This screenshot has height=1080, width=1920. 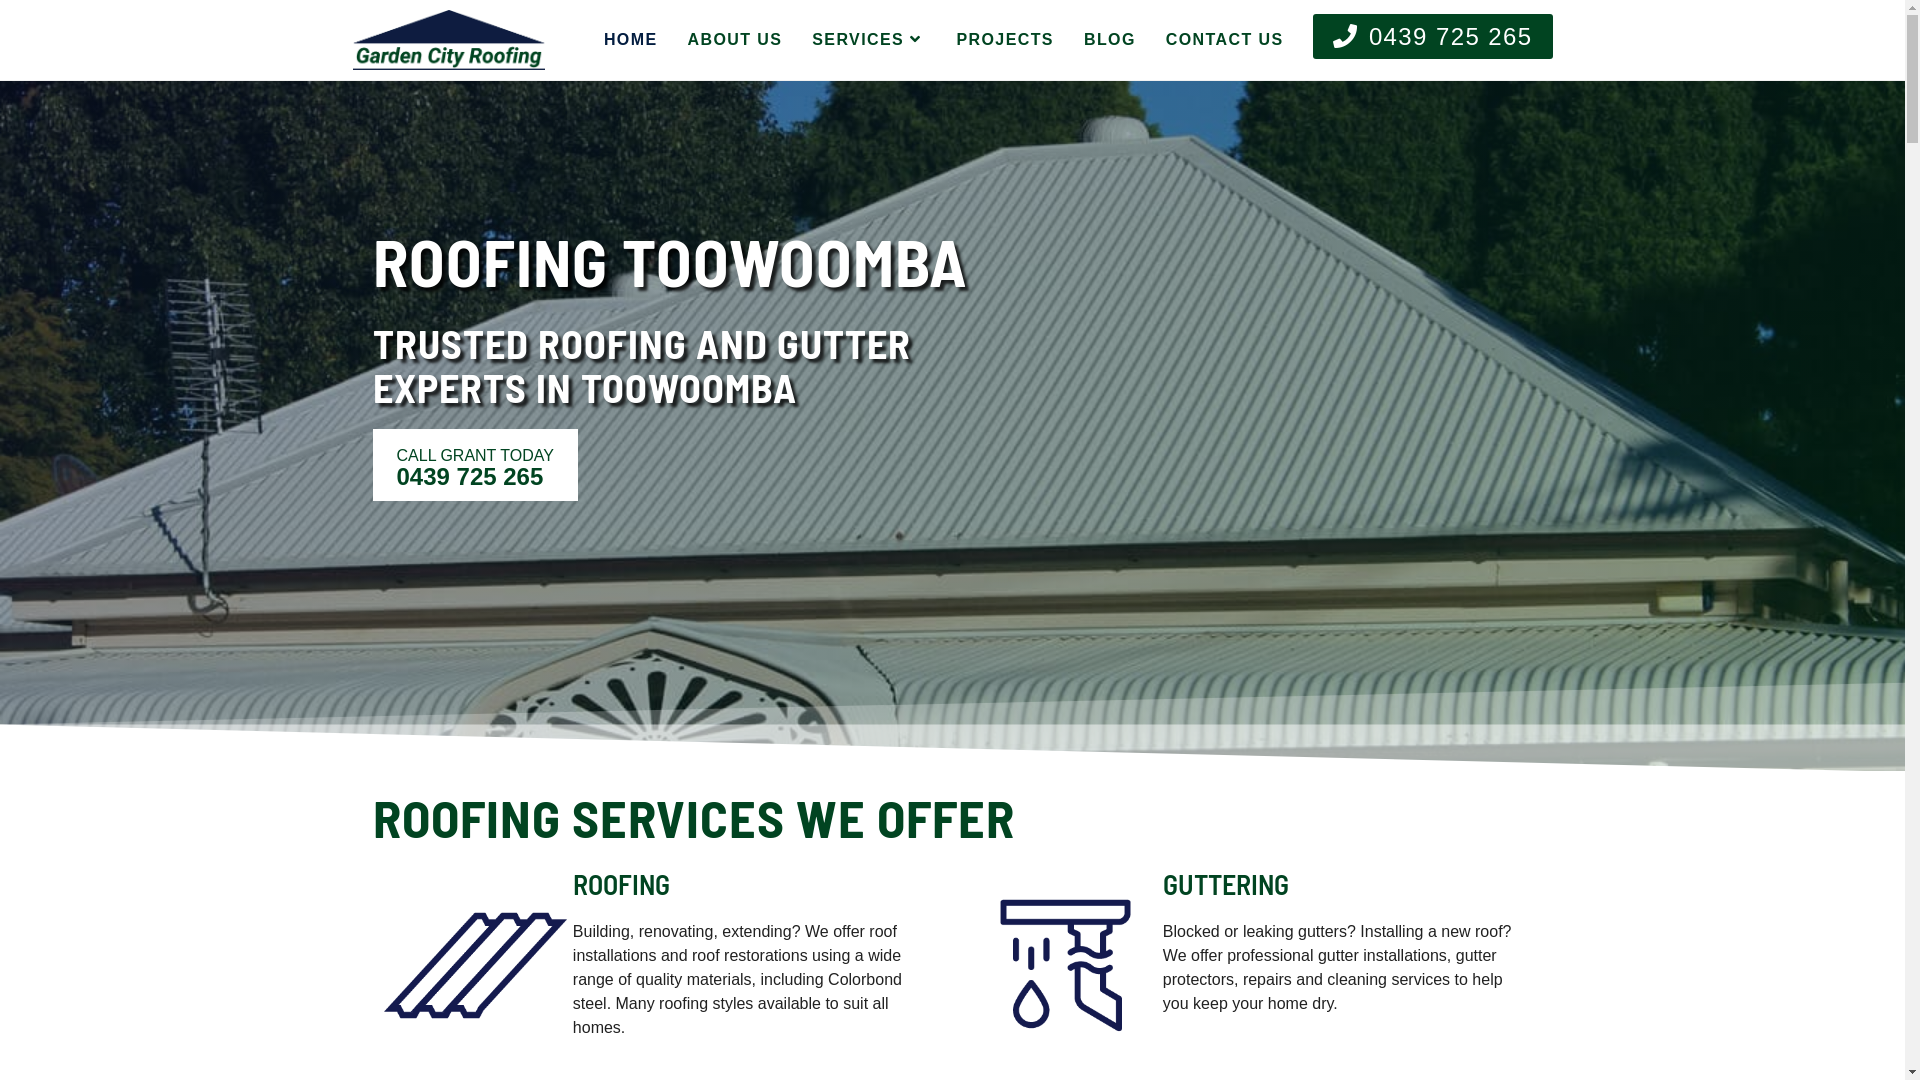 What do you see at coordinates (882, 878) in the screenshot?
I see `0439725265` at bounding box center [882, 878].